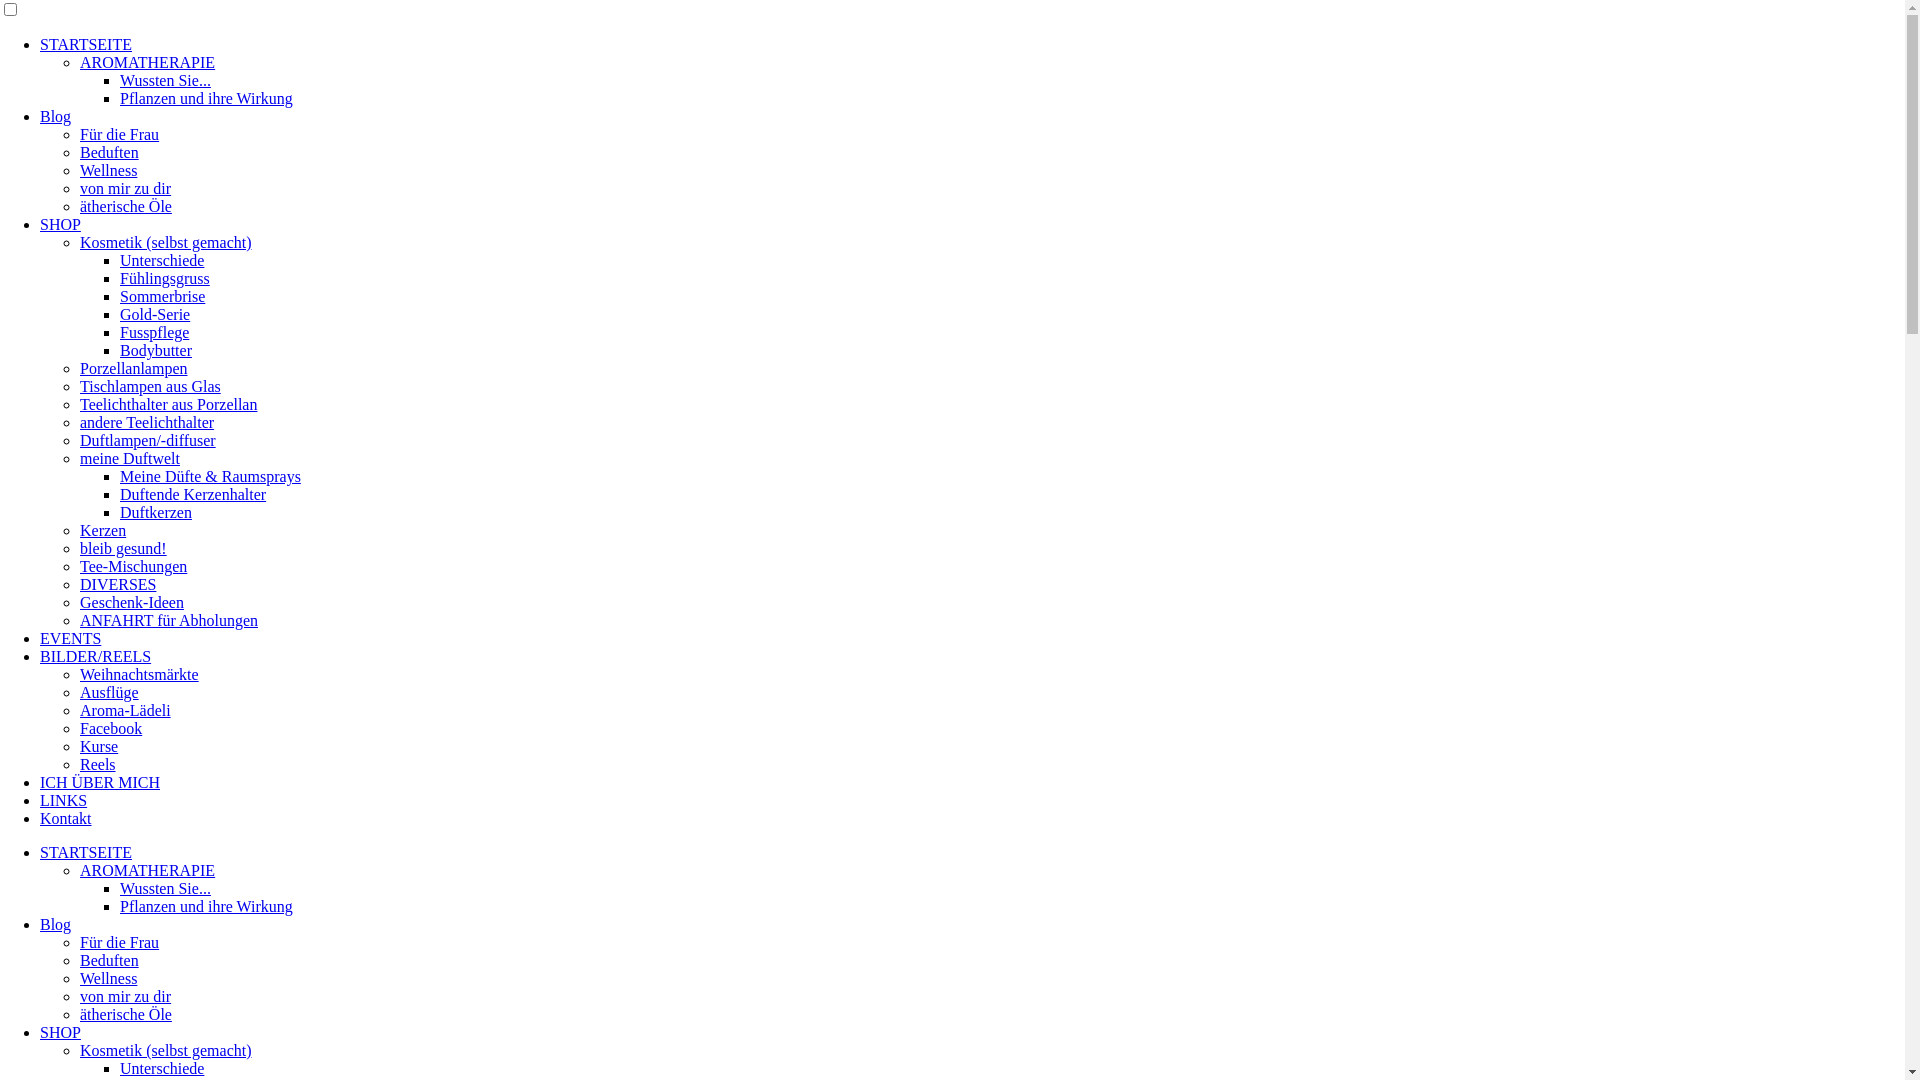  Describe the element at coordinates (134, 566) in the screenshot. I see `Tee-Mischungen` at that location.